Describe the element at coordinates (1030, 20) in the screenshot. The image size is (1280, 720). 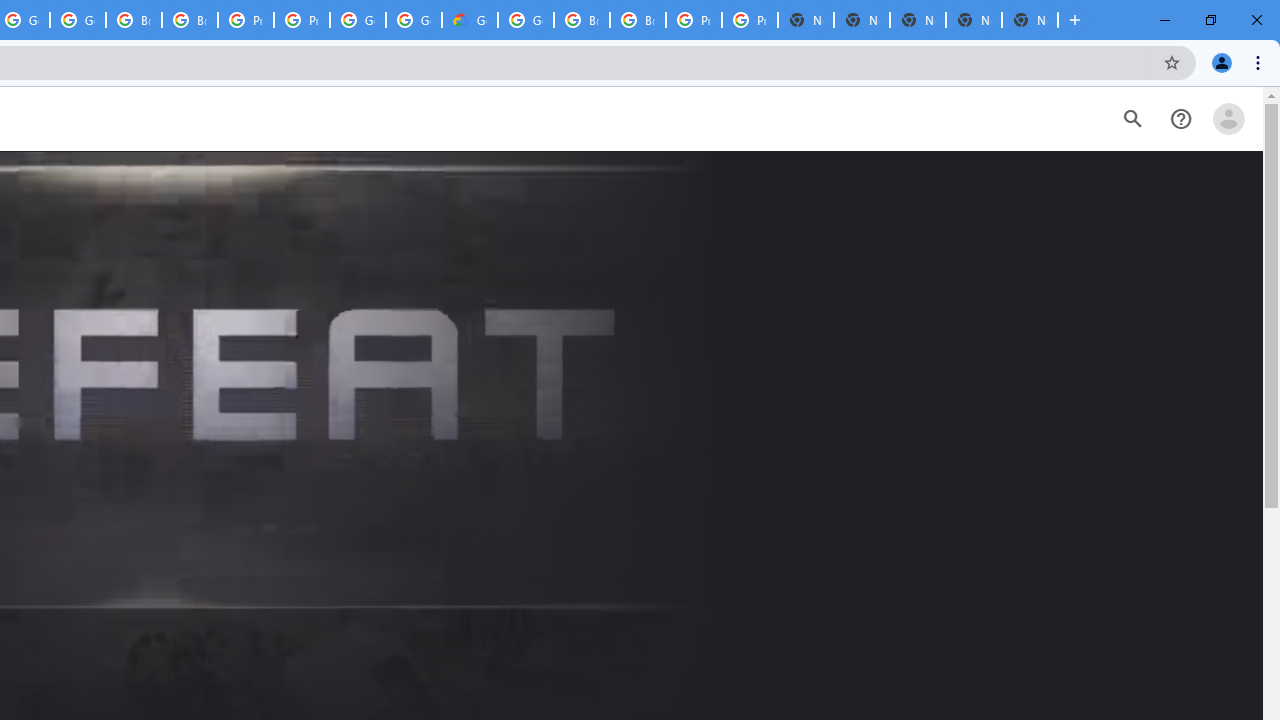
I see `New Tab` at that location.